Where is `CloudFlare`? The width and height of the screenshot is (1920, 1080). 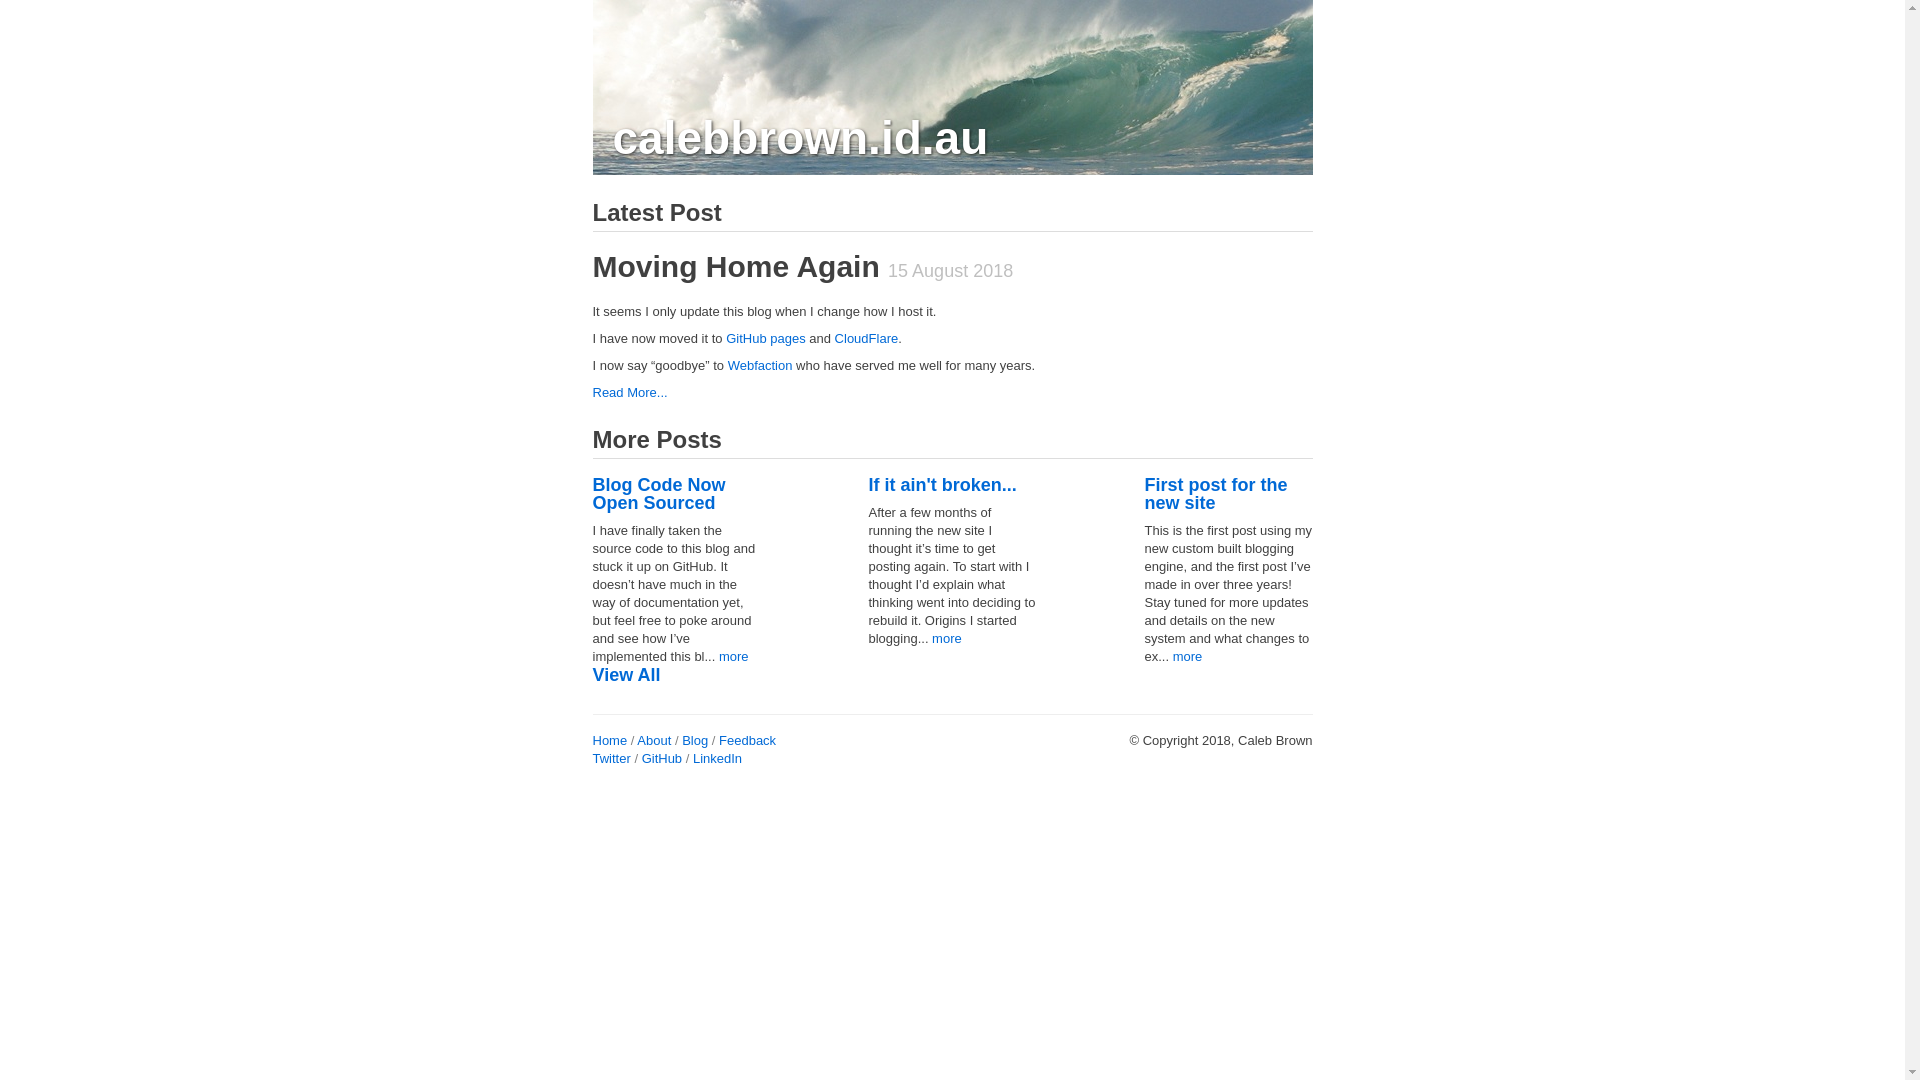 CloudFlare is located at coordinates (867, 338).